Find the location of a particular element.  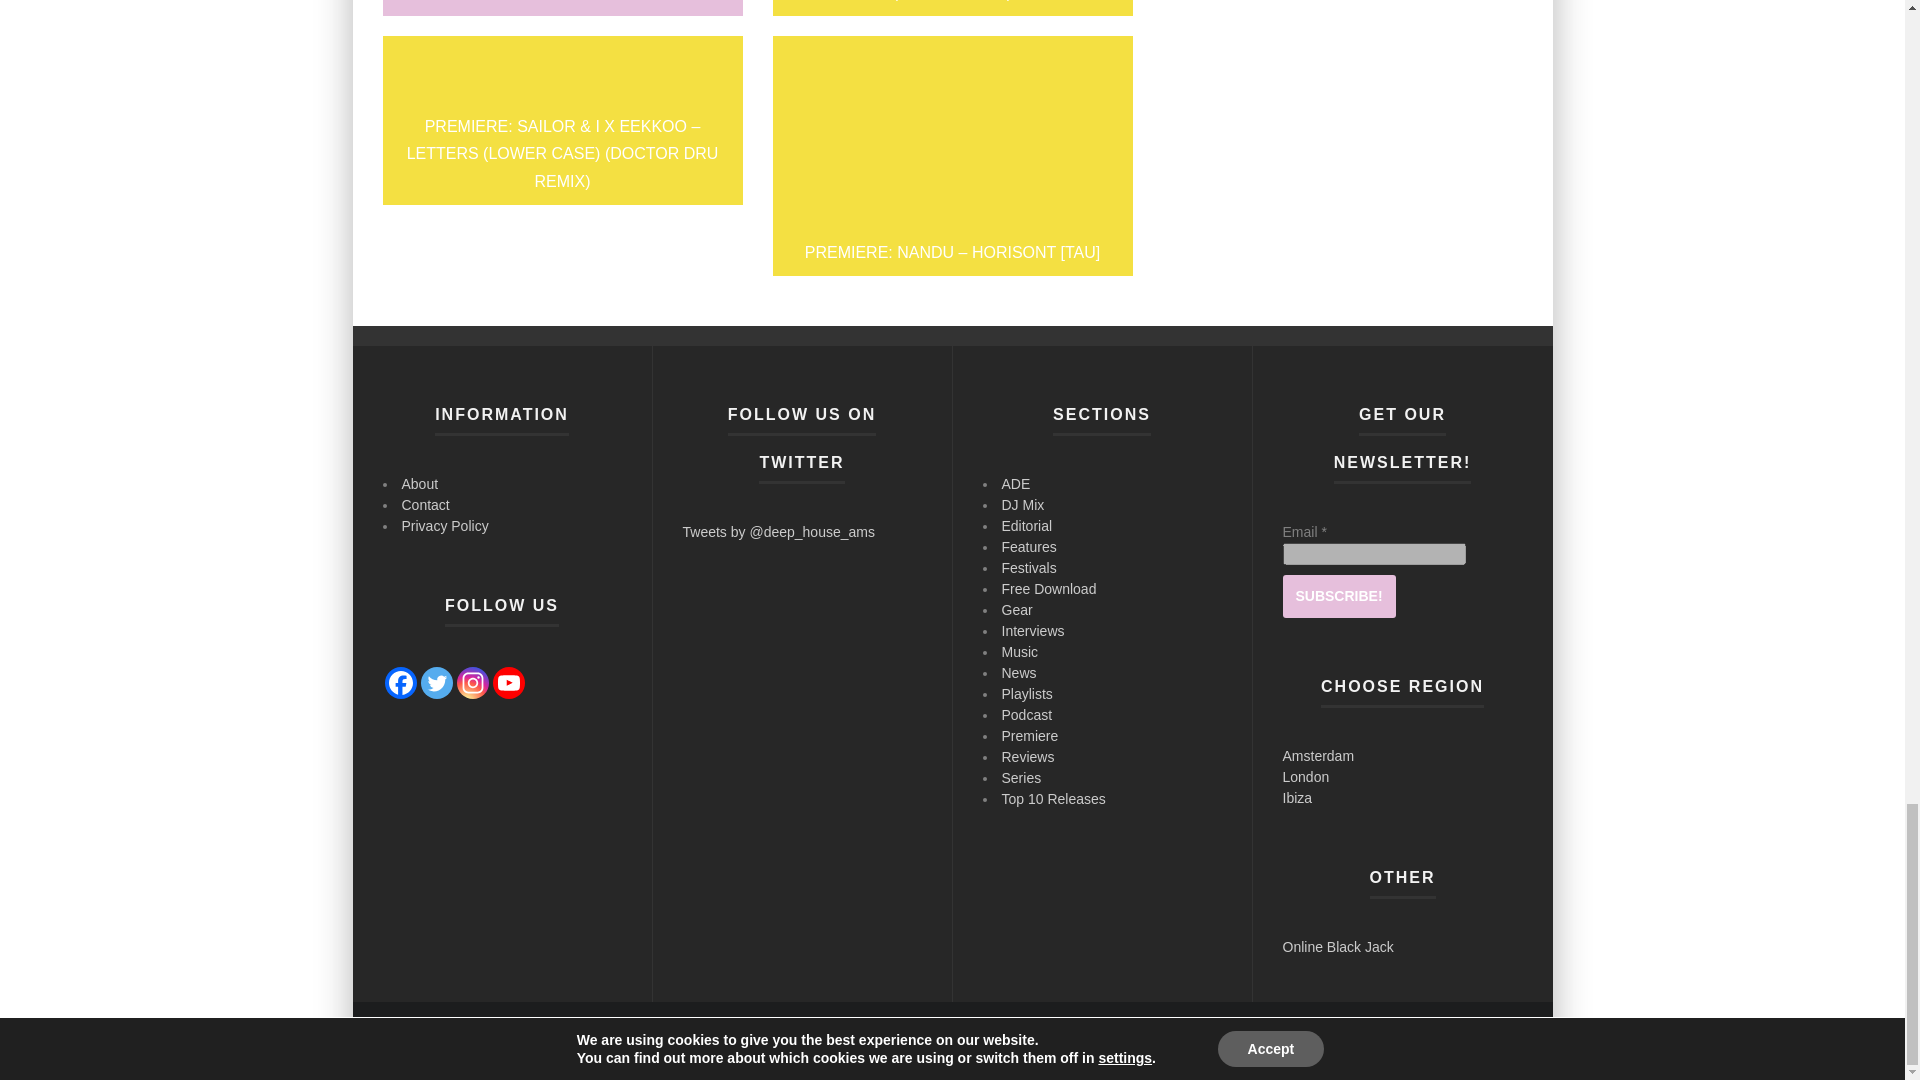

Twitter is located at coordinates (436, 682).